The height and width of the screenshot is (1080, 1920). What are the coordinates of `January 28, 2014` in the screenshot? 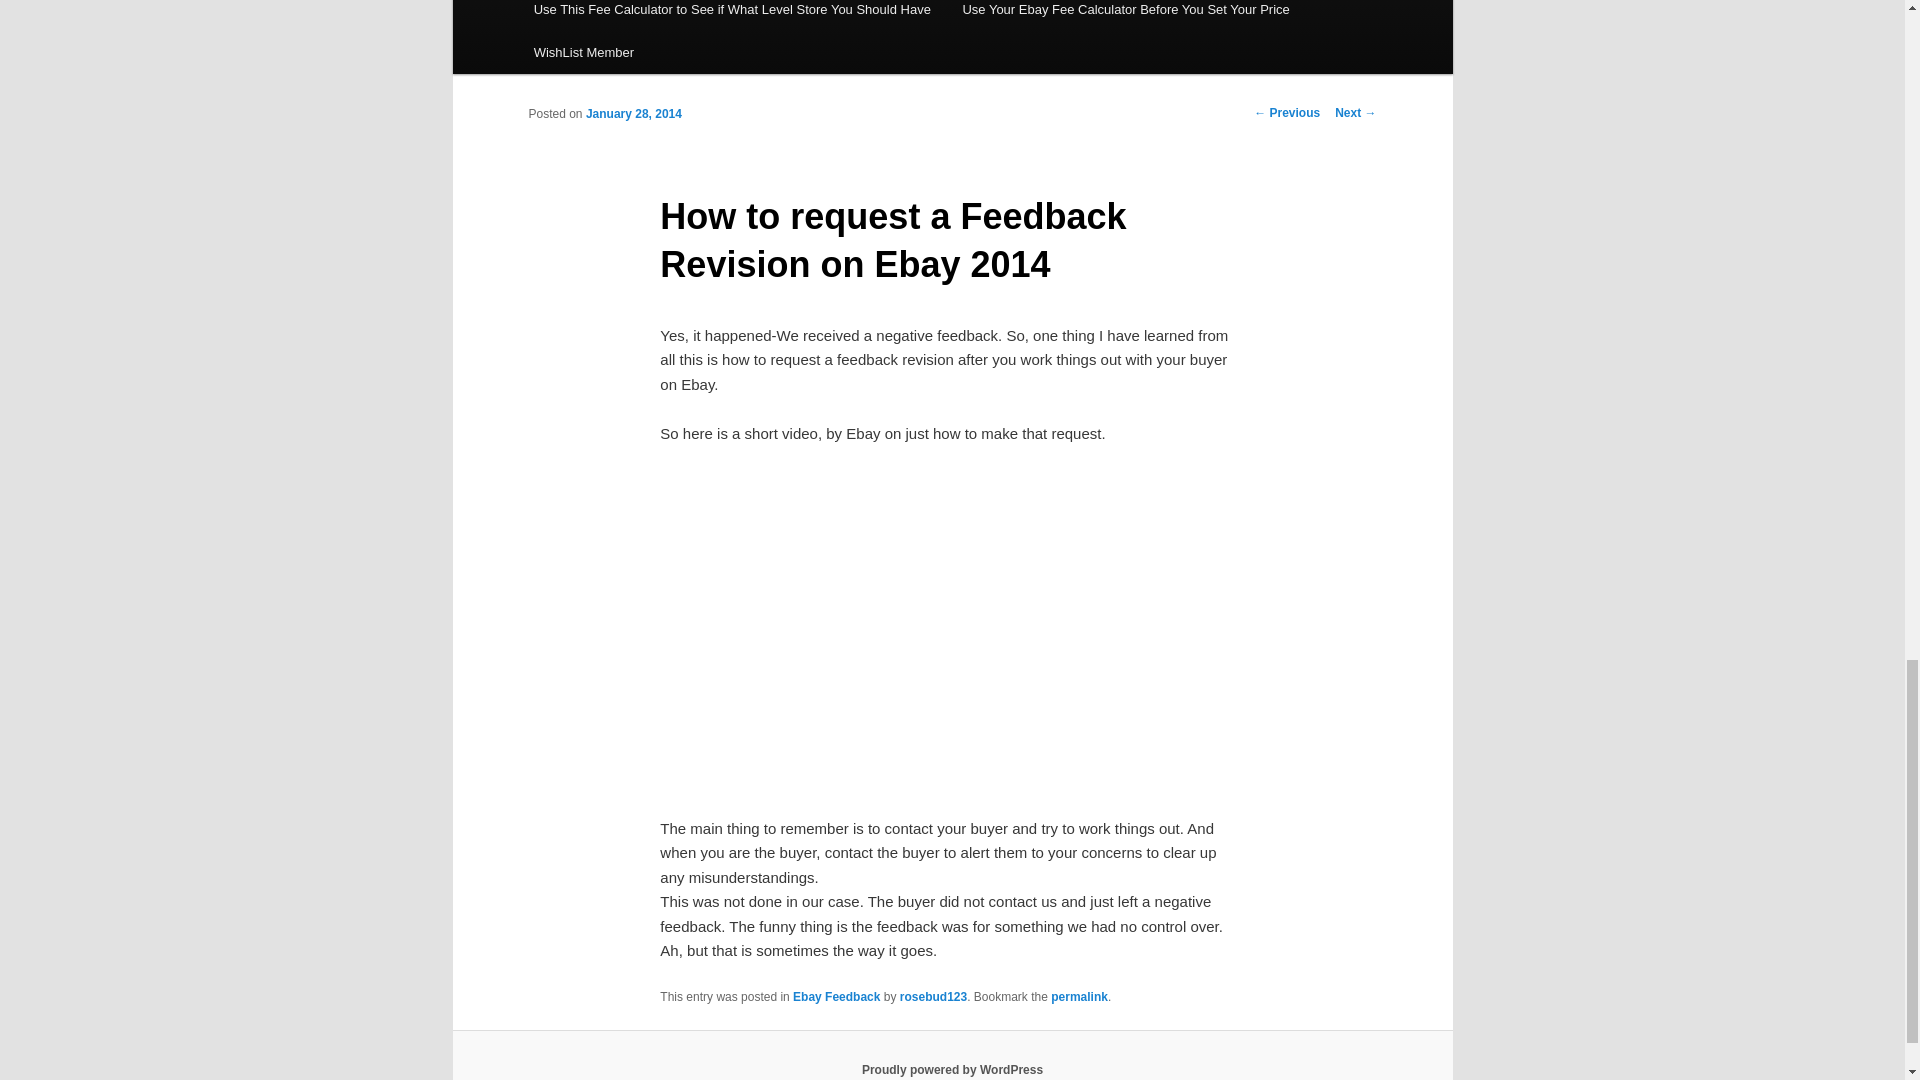 It's located at (633, 113).